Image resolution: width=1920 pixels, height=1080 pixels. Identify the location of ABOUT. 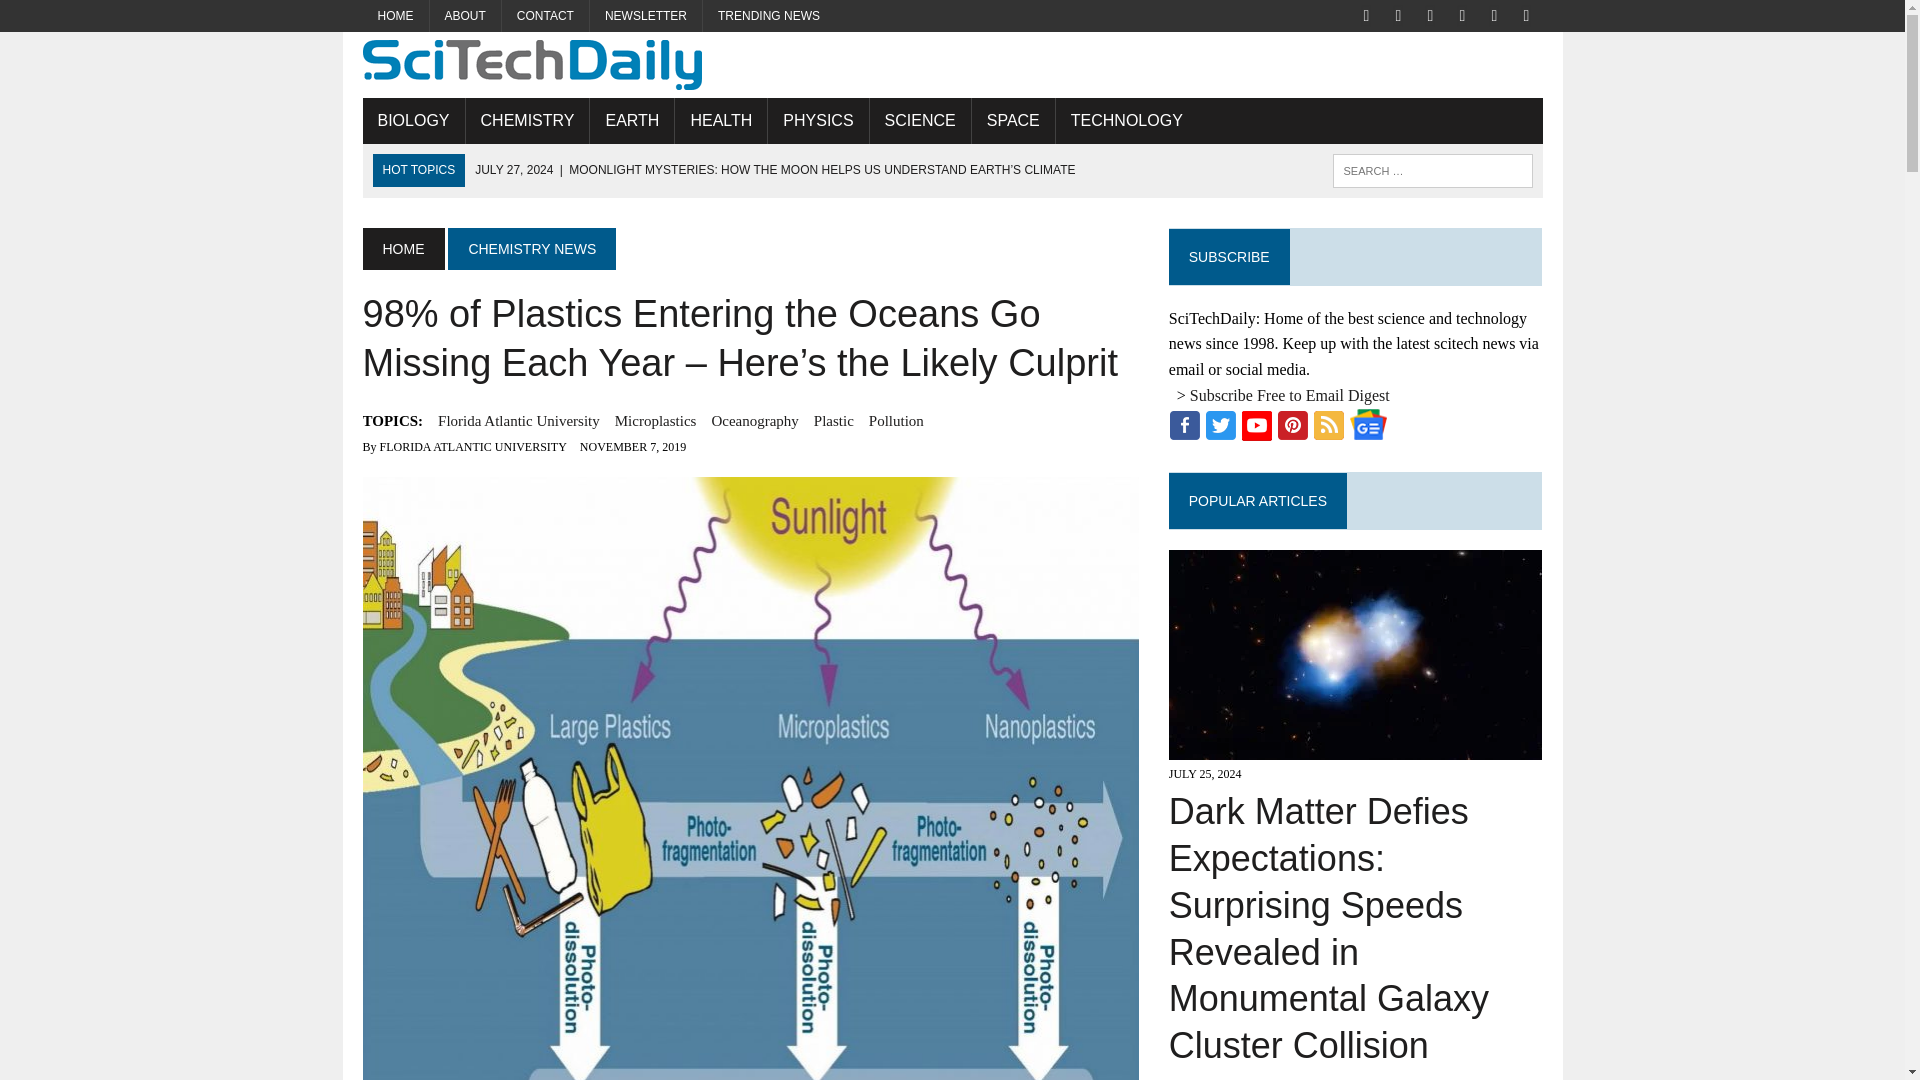
(466, 16).